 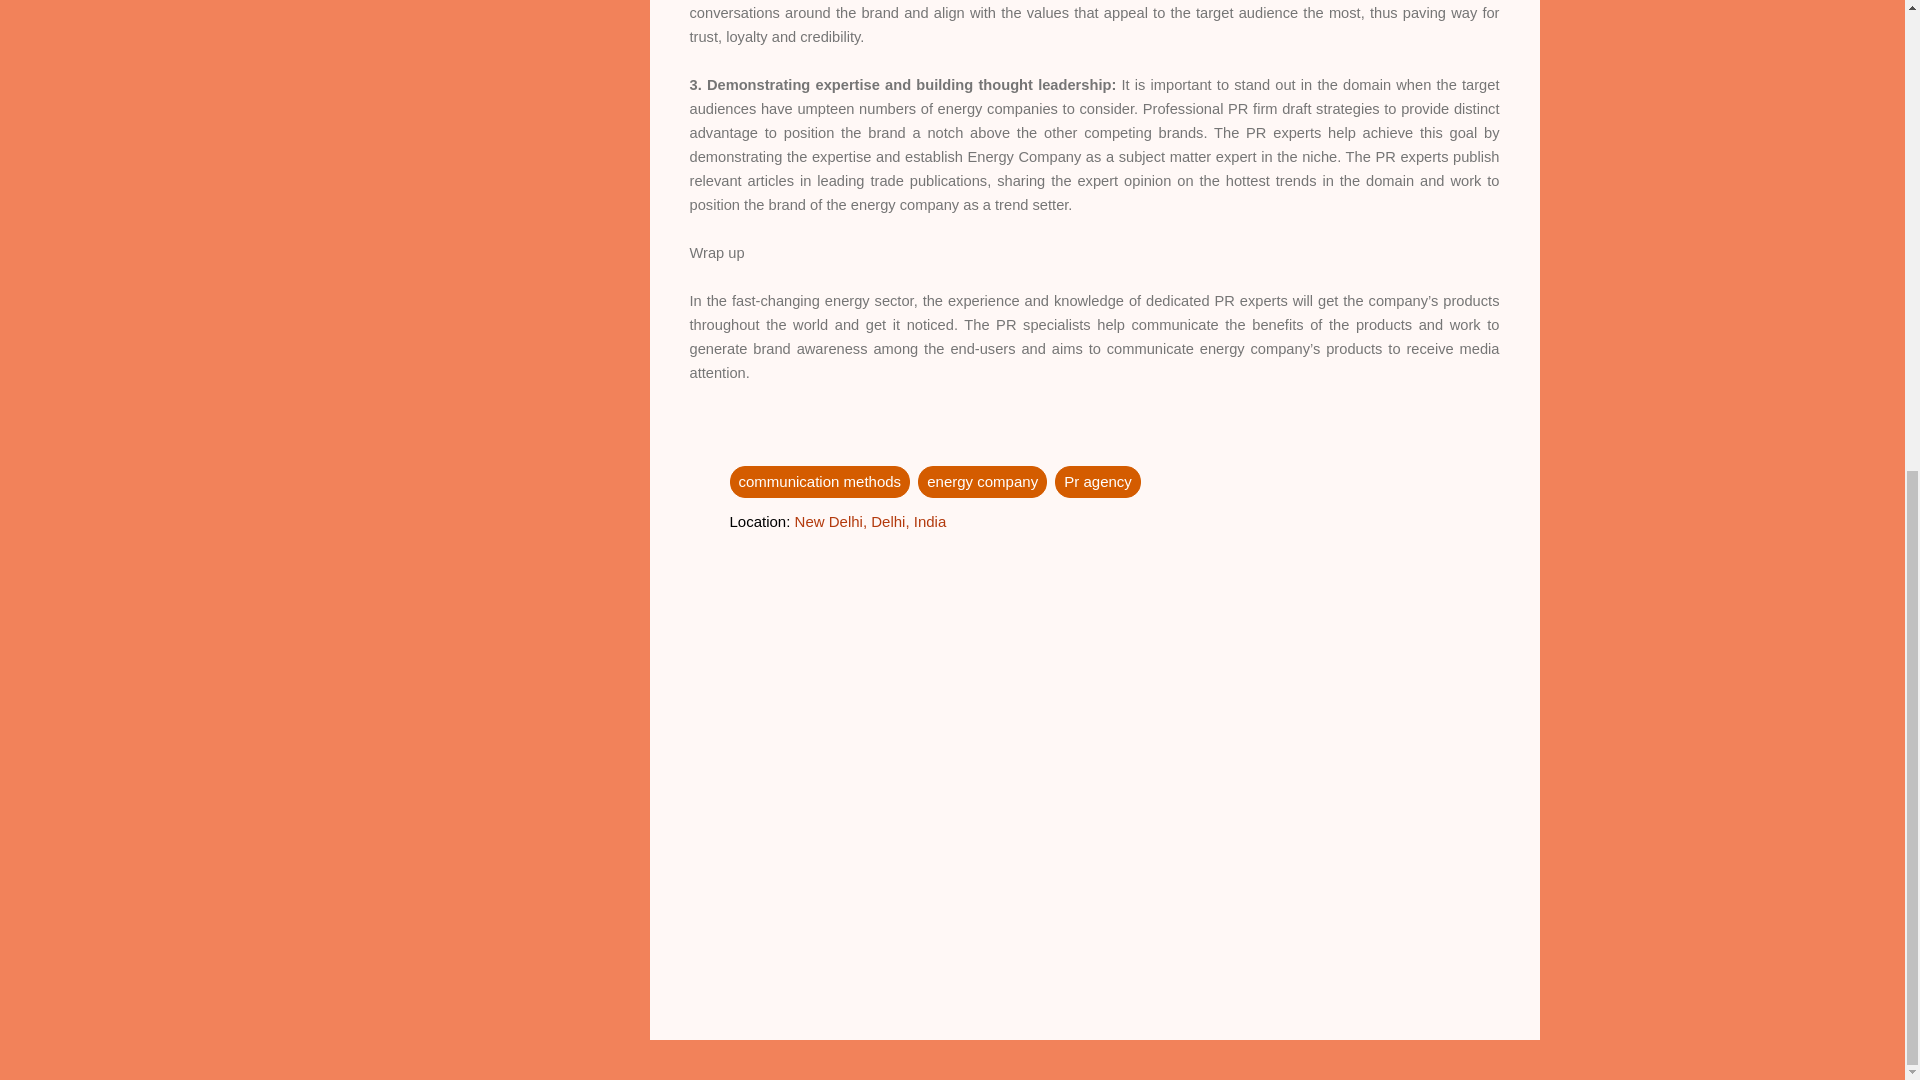 I want to click on communication methods, so click(x=820, y=481).